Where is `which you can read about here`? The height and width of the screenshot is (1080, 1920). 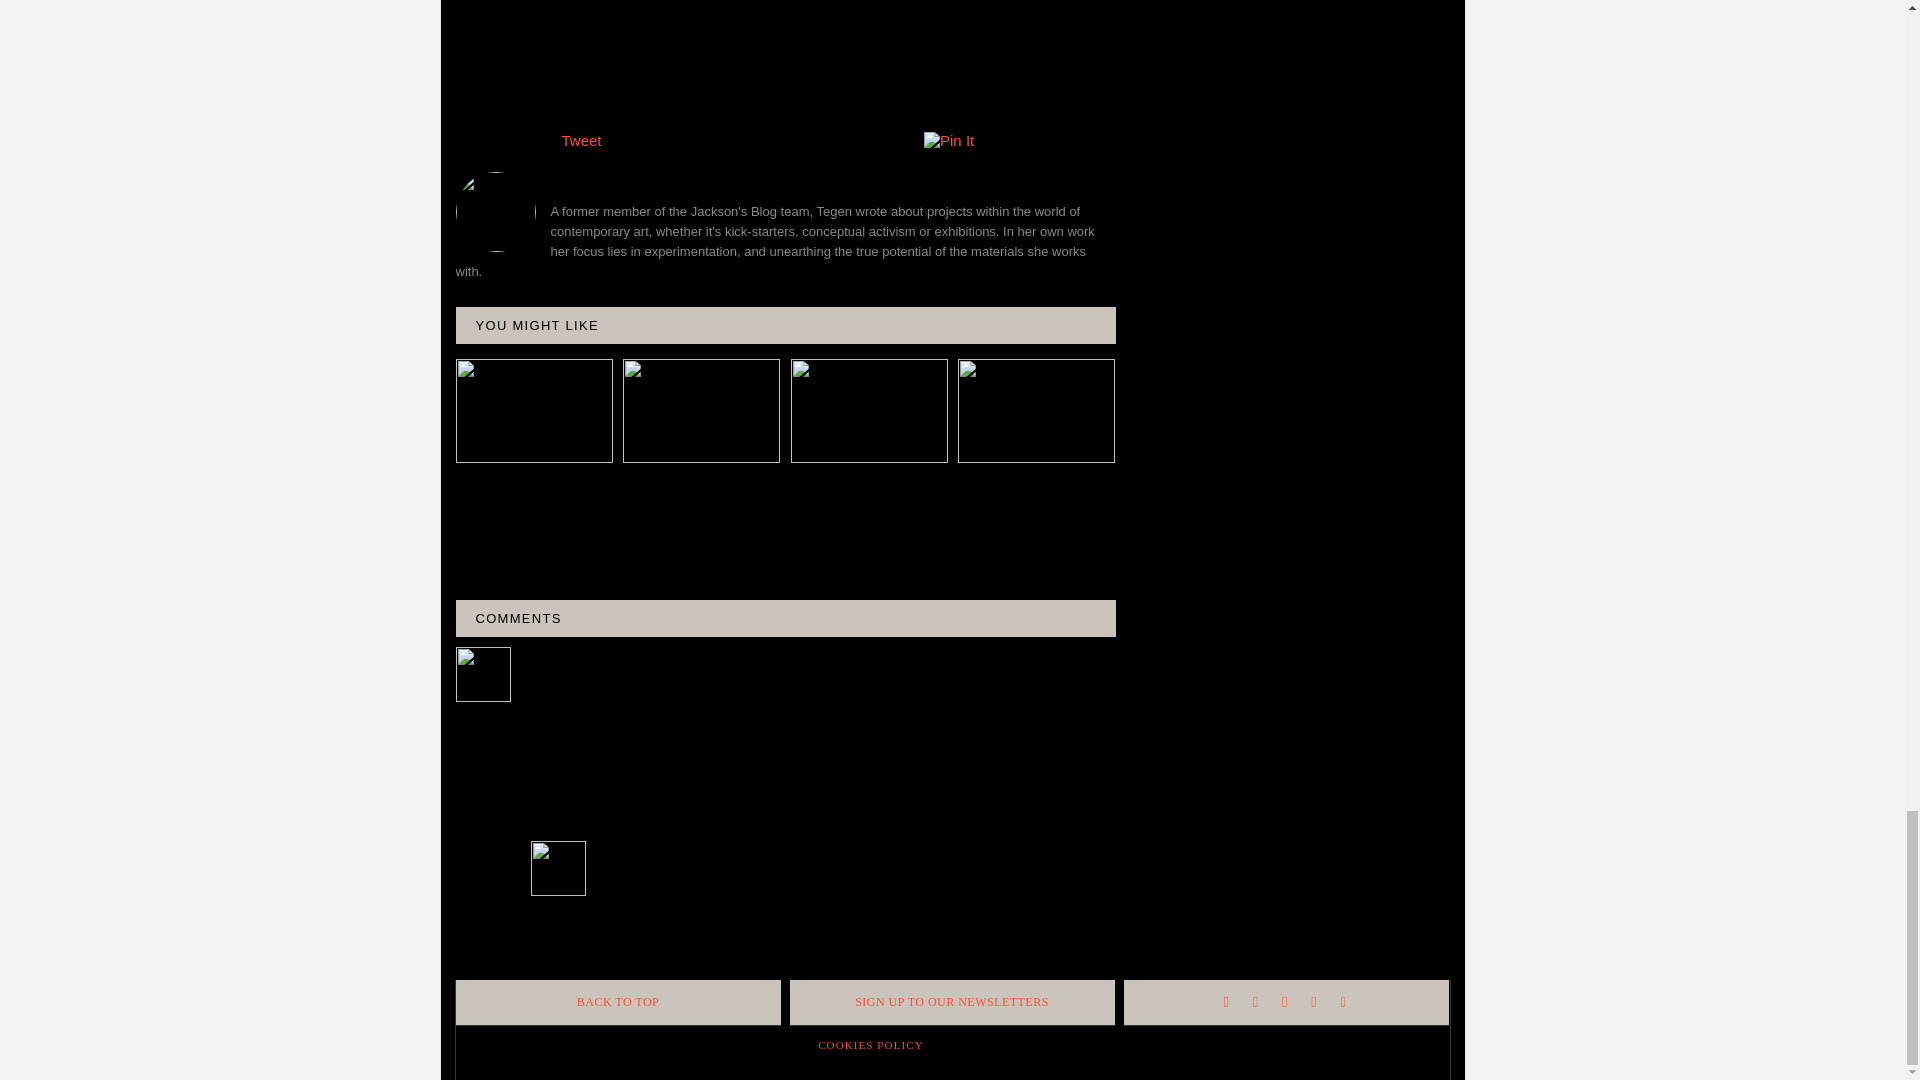
which you can read about here is located at coordinates (904, 30).